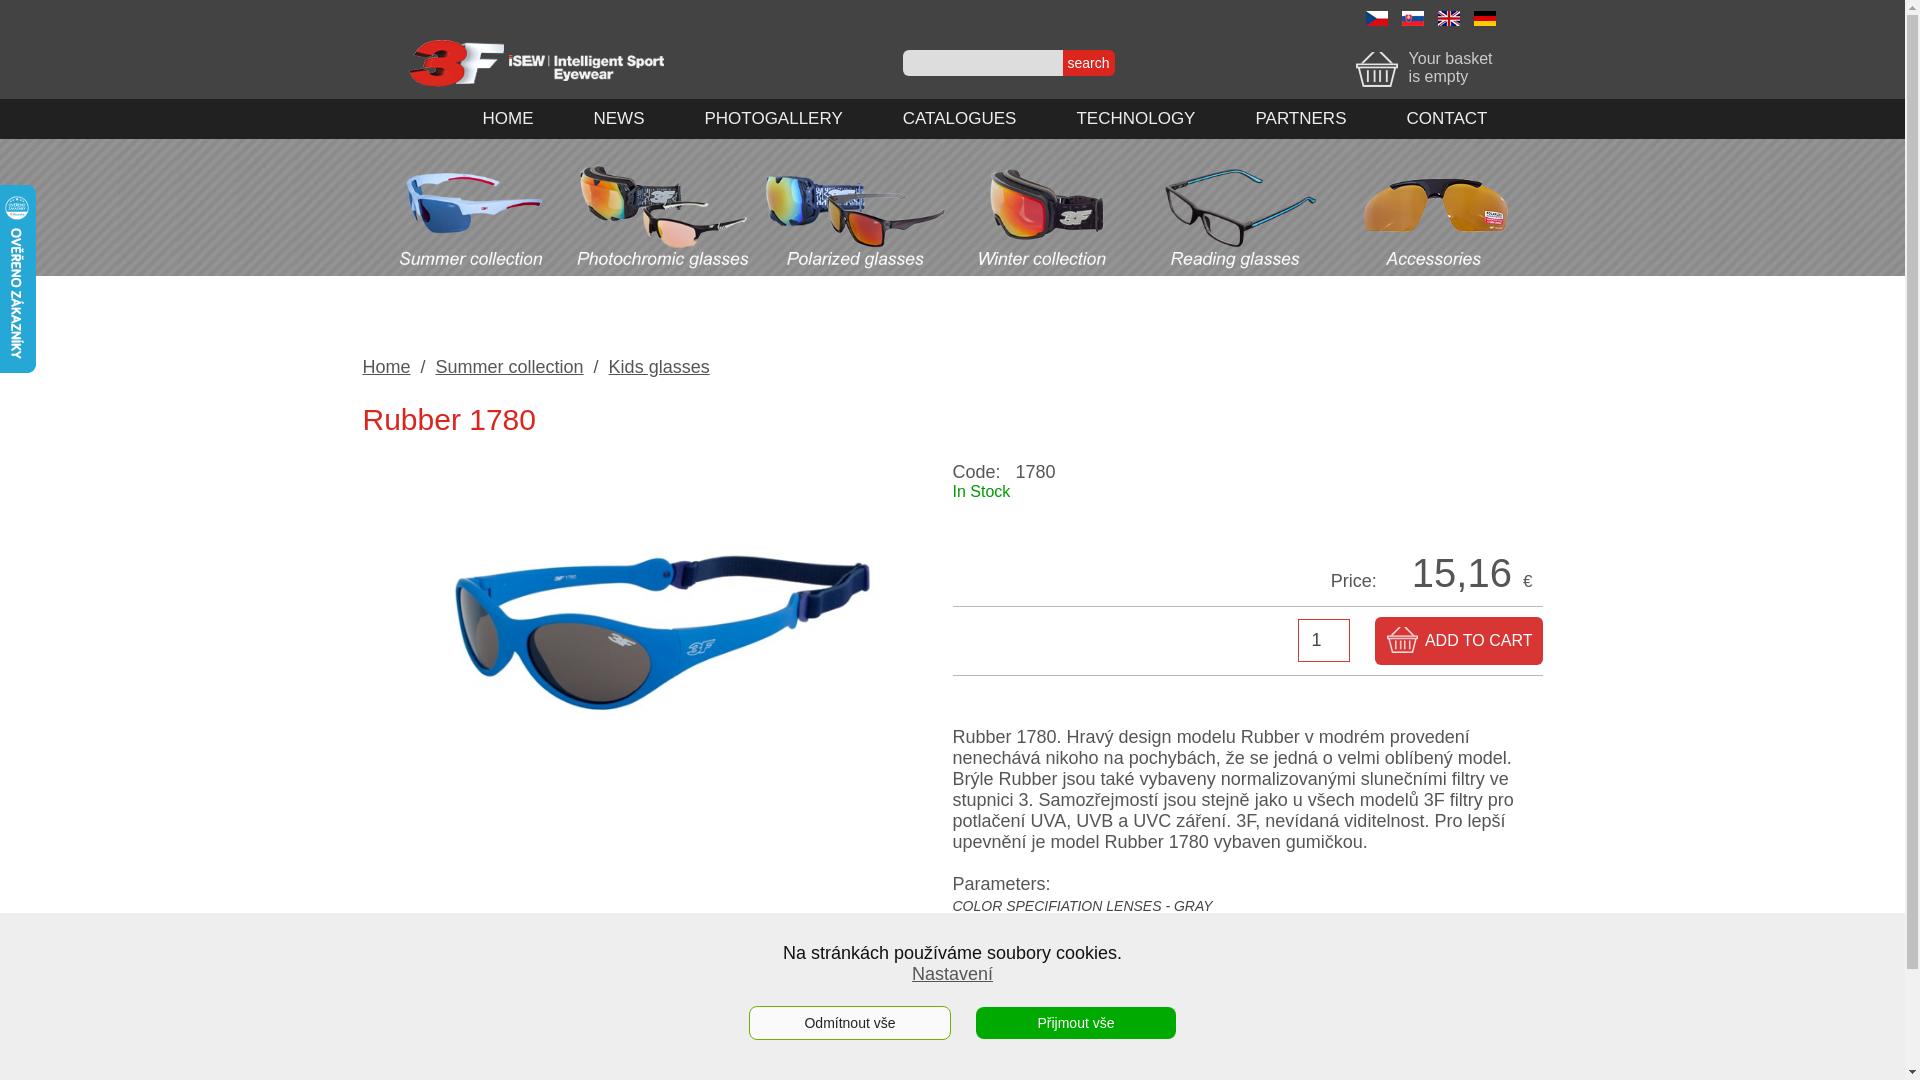 This screenshot has height=1080, width=1920. Describe the element at coordinates (1240, 265) in the screenshot. I see `Prescription glasses` at that location.